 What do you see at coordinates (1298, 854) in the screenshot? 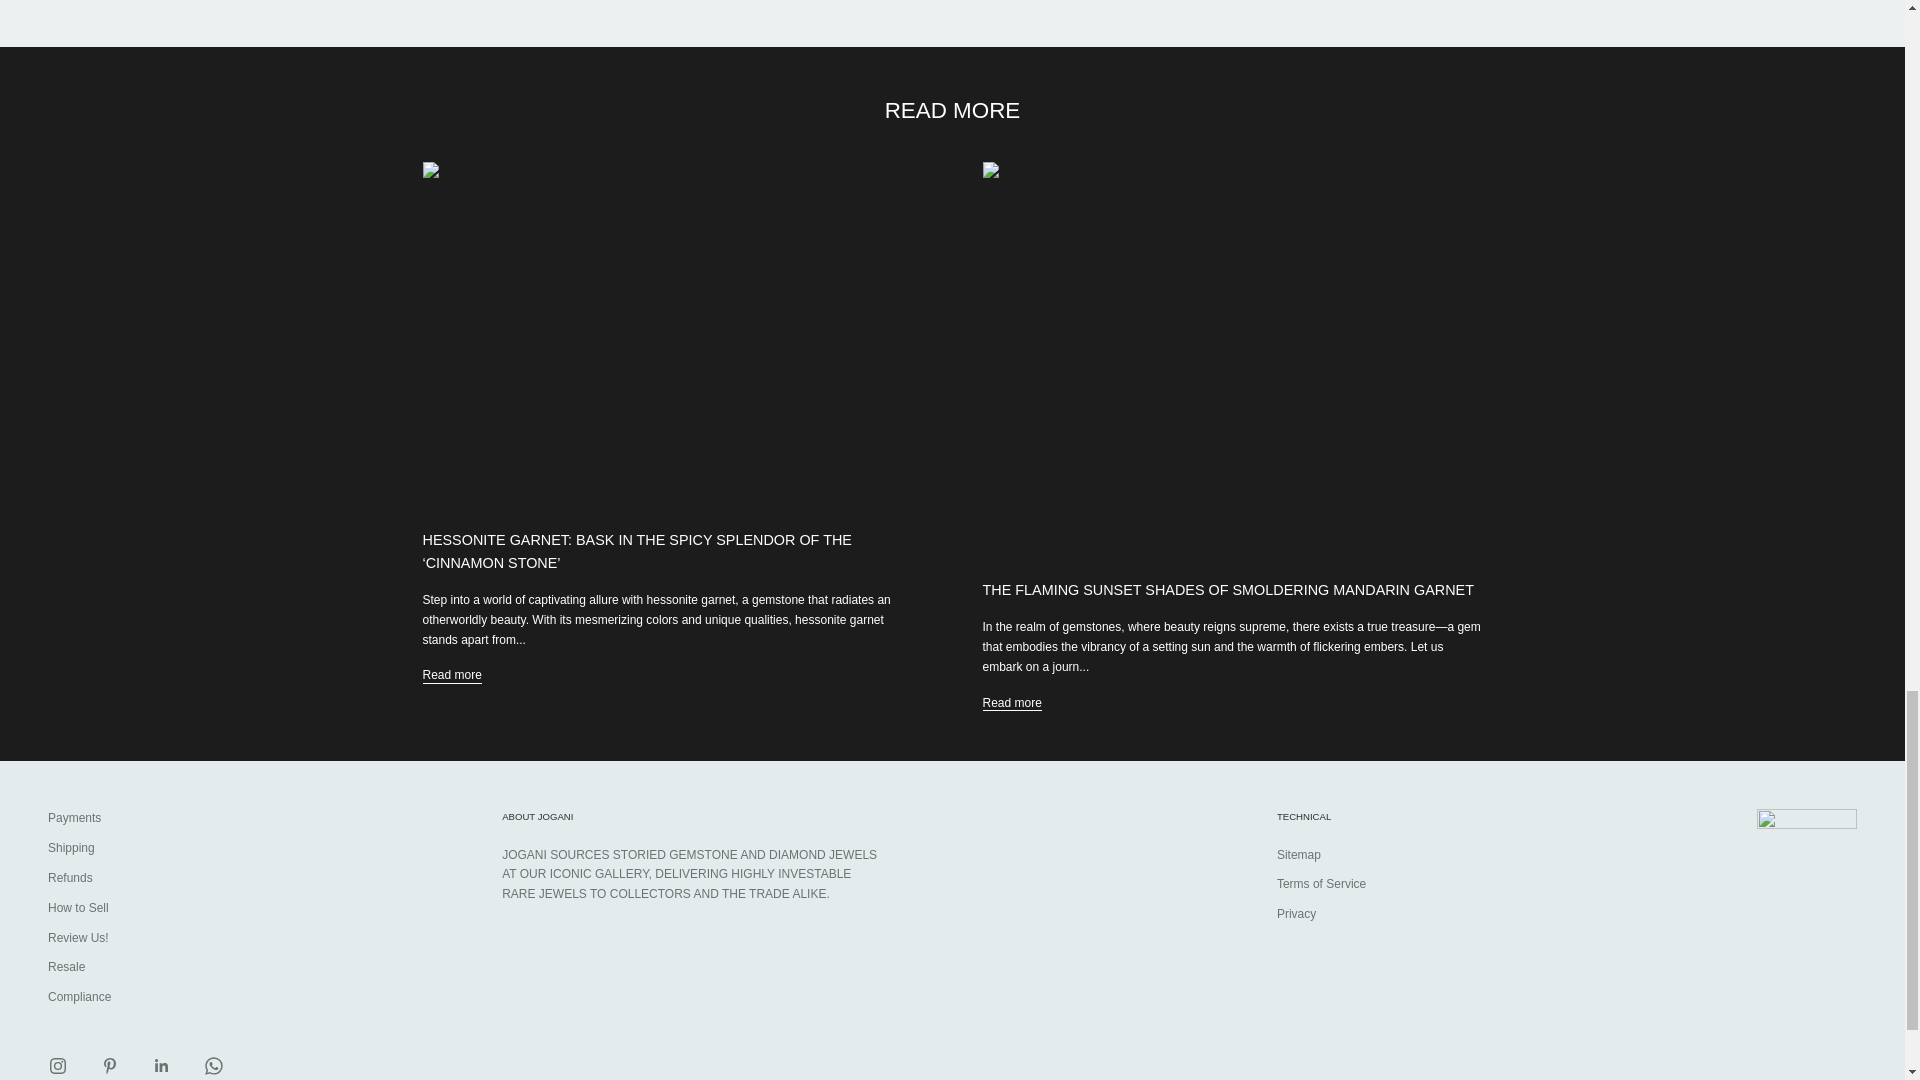
I see `Sitemap` at bounding box center [1298, 854].